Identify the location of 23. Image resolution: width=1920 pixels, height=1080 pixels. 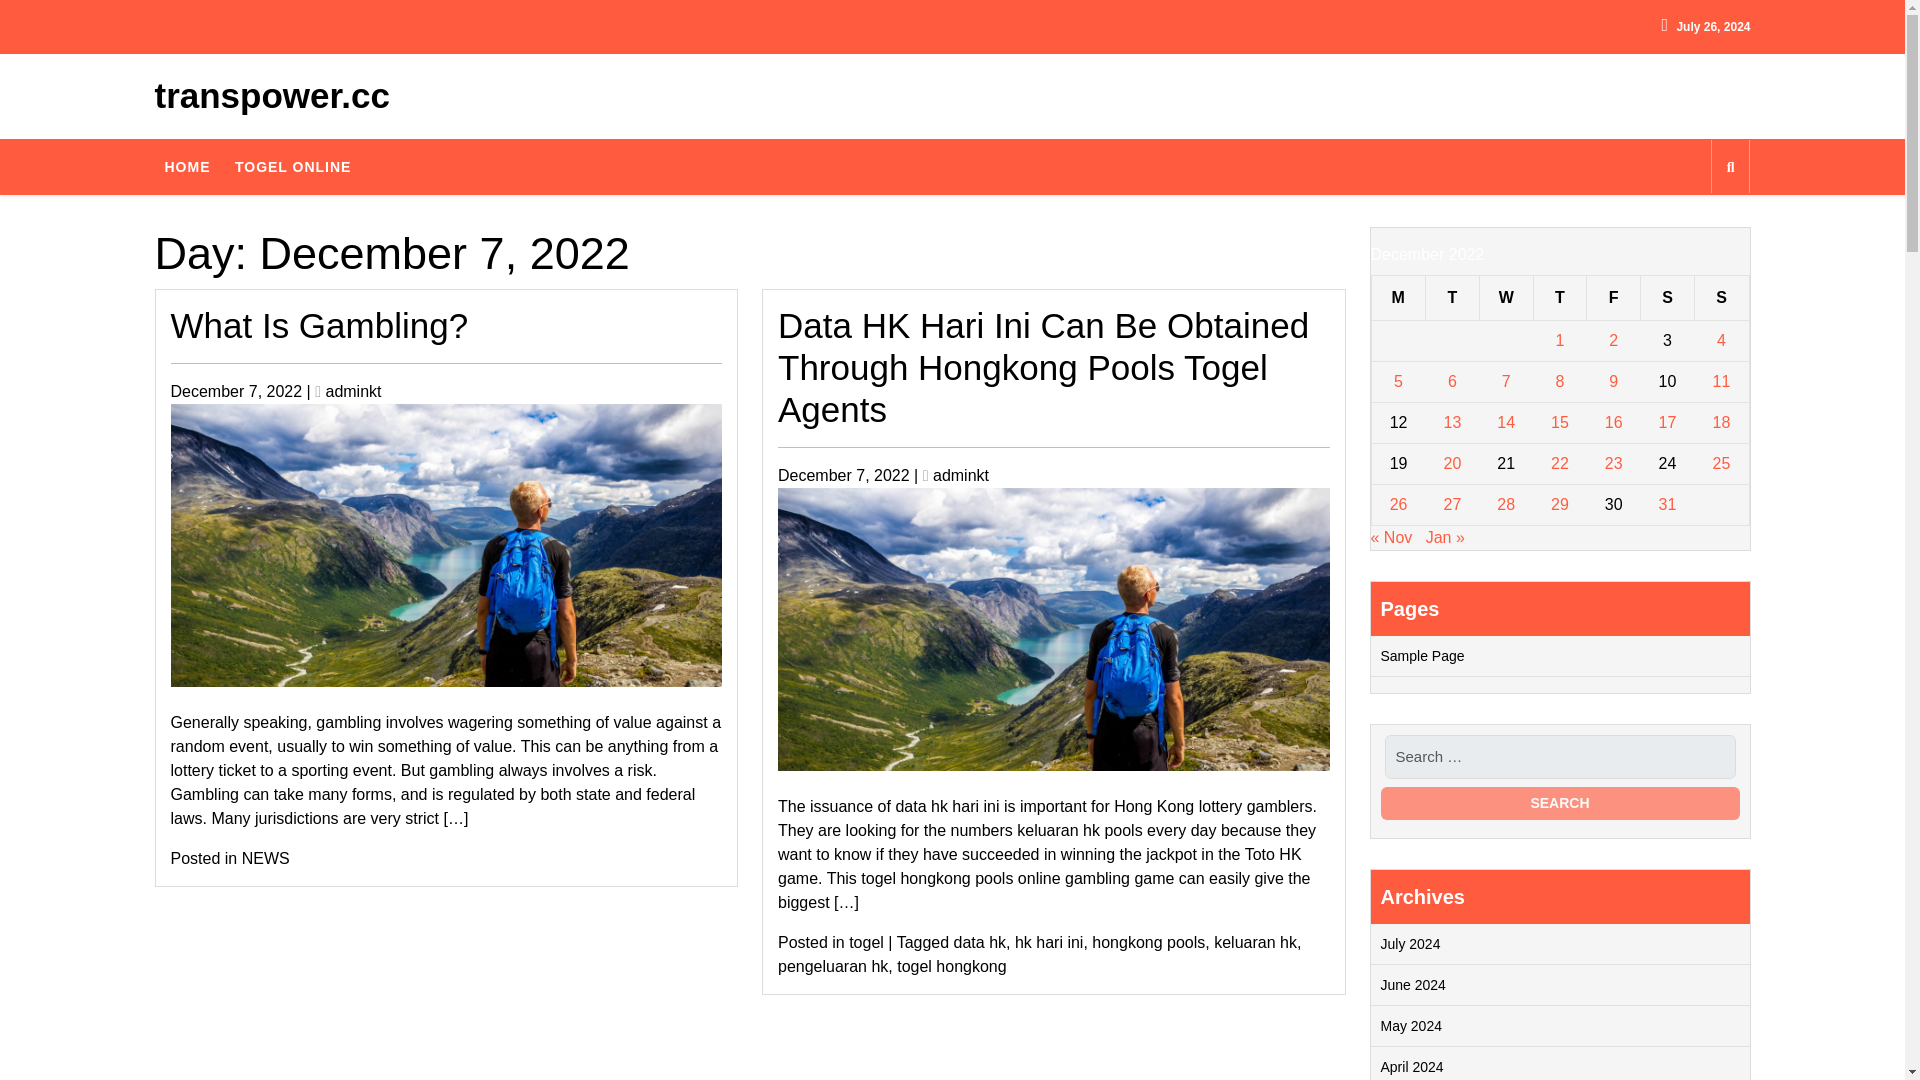
(1614, 462).